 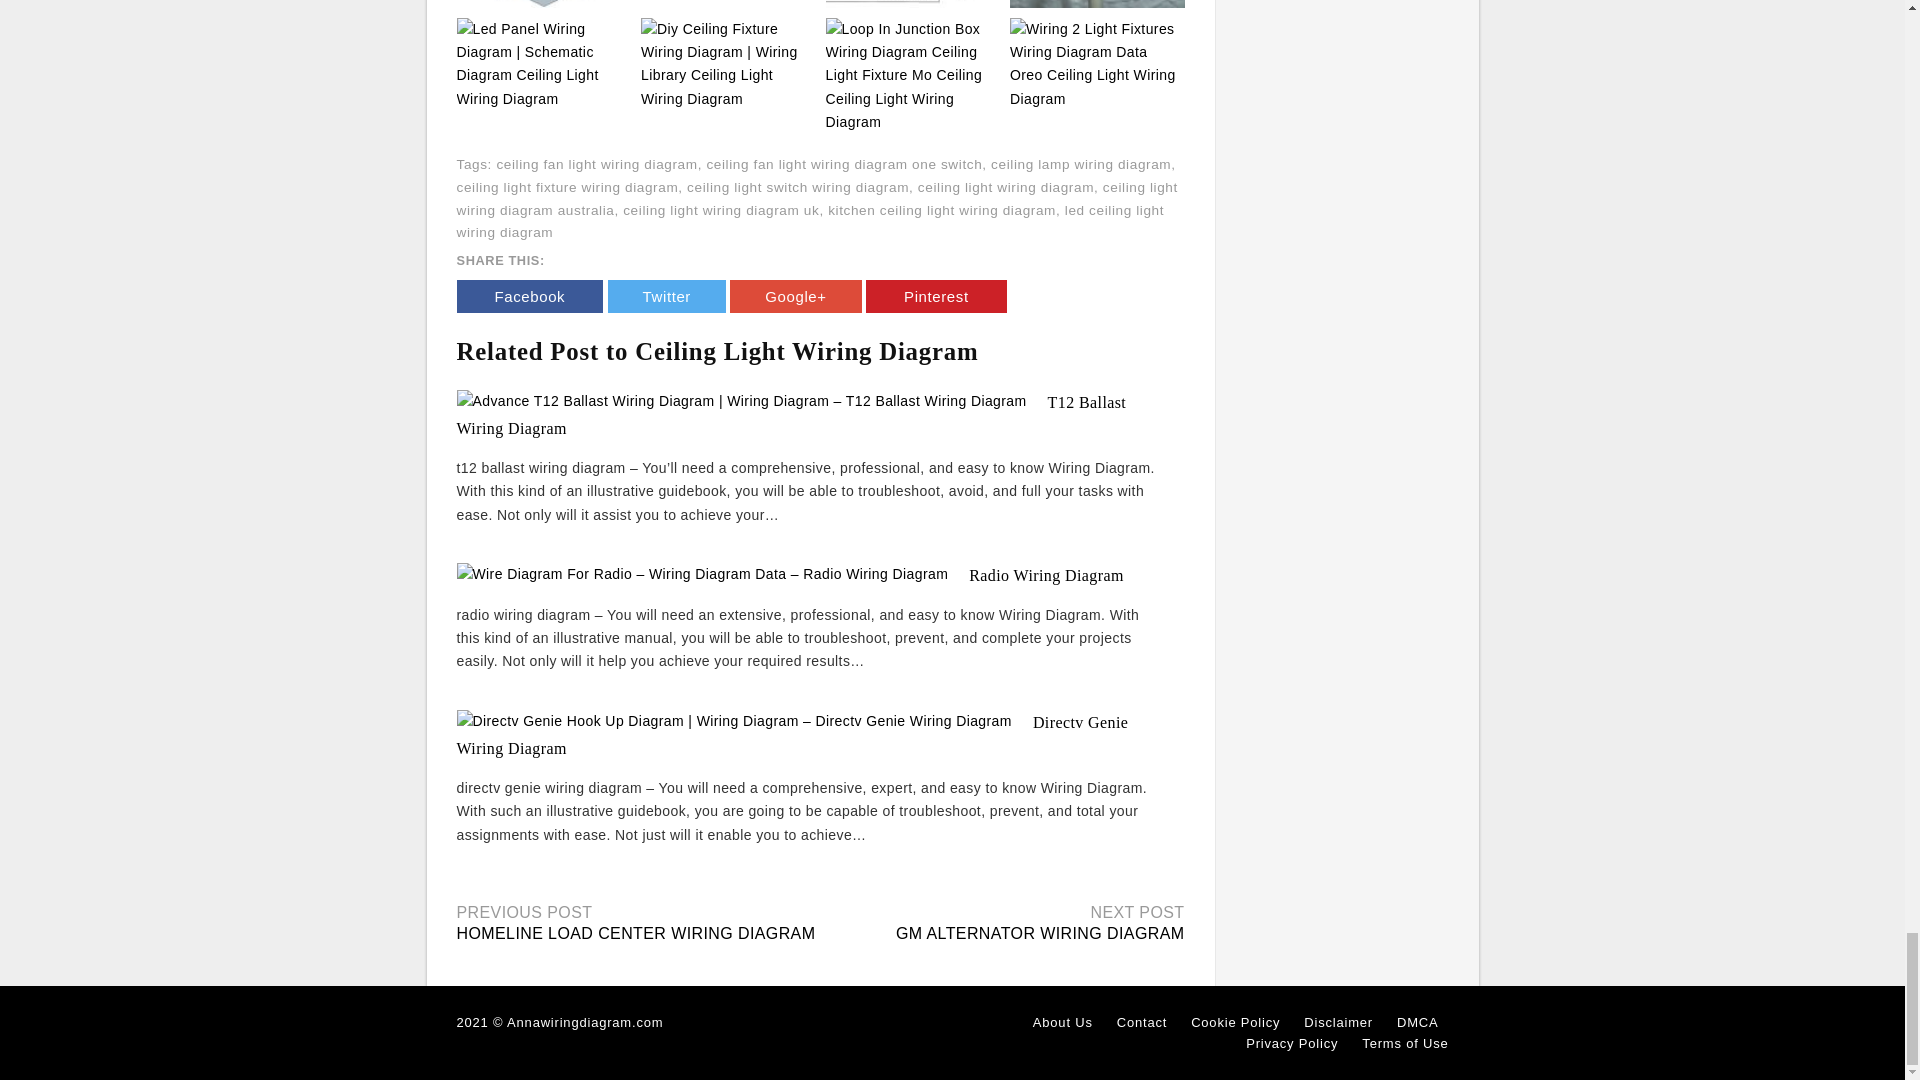 I want to click on led ceiling light wiring diagram, so click(x=810, y=222).